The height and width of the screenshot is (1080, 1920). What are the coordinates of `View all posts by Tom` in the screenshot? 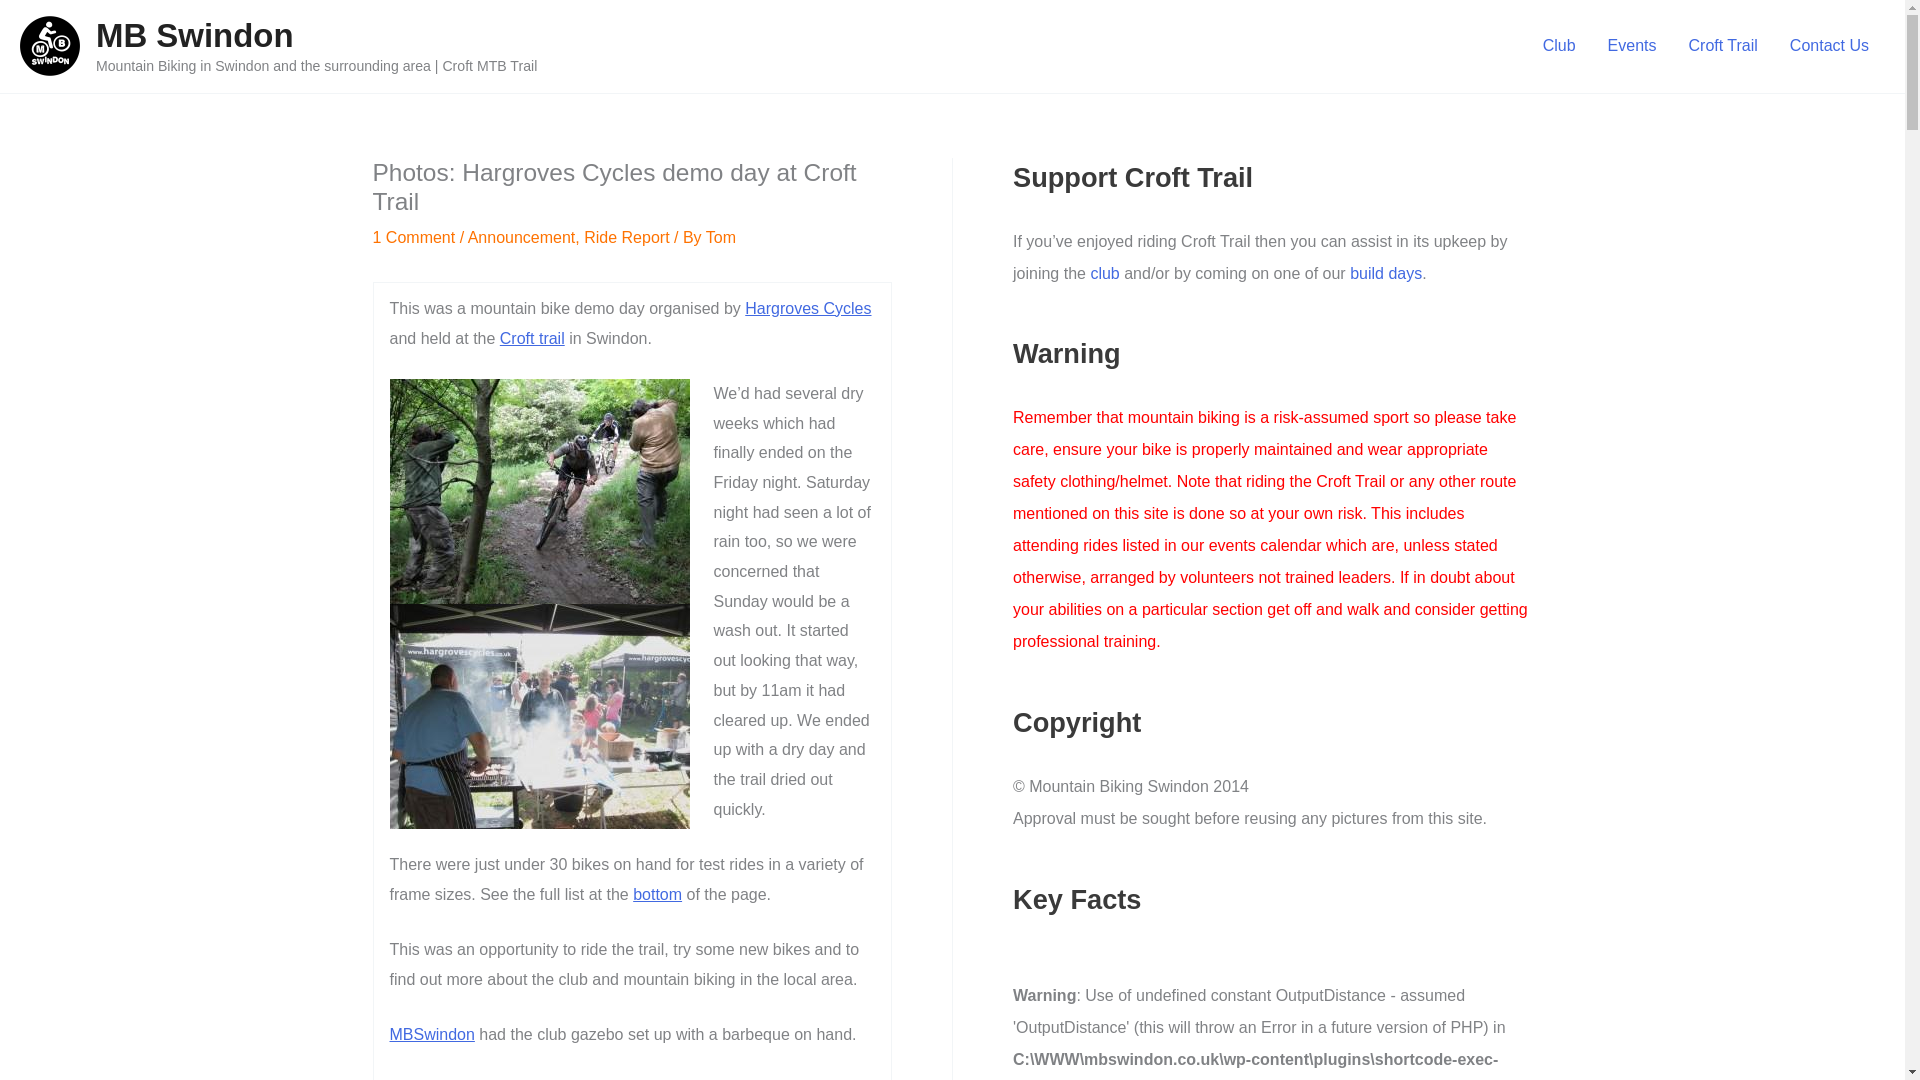 It's located at (720, 237).